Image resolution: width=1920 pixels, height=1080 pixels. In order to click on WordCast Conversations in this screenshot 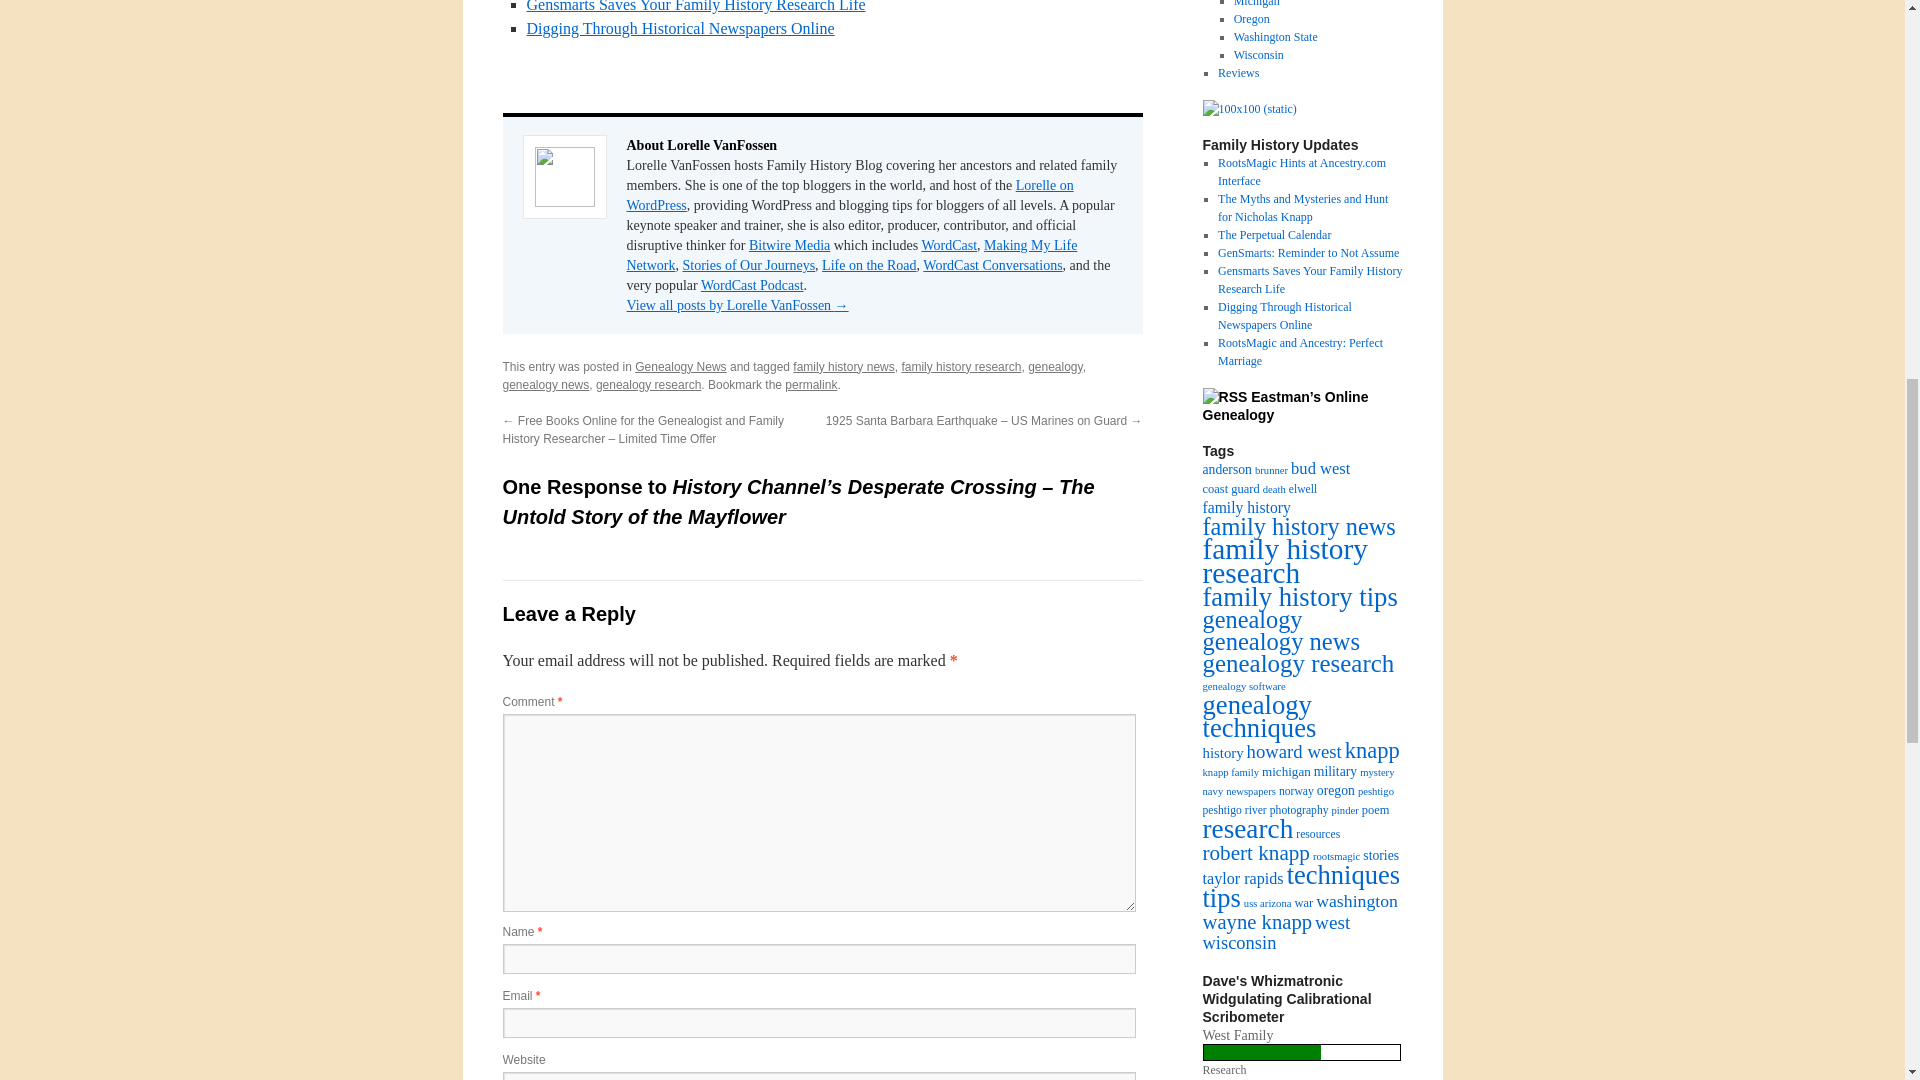, I will do `click(992, 266)`.